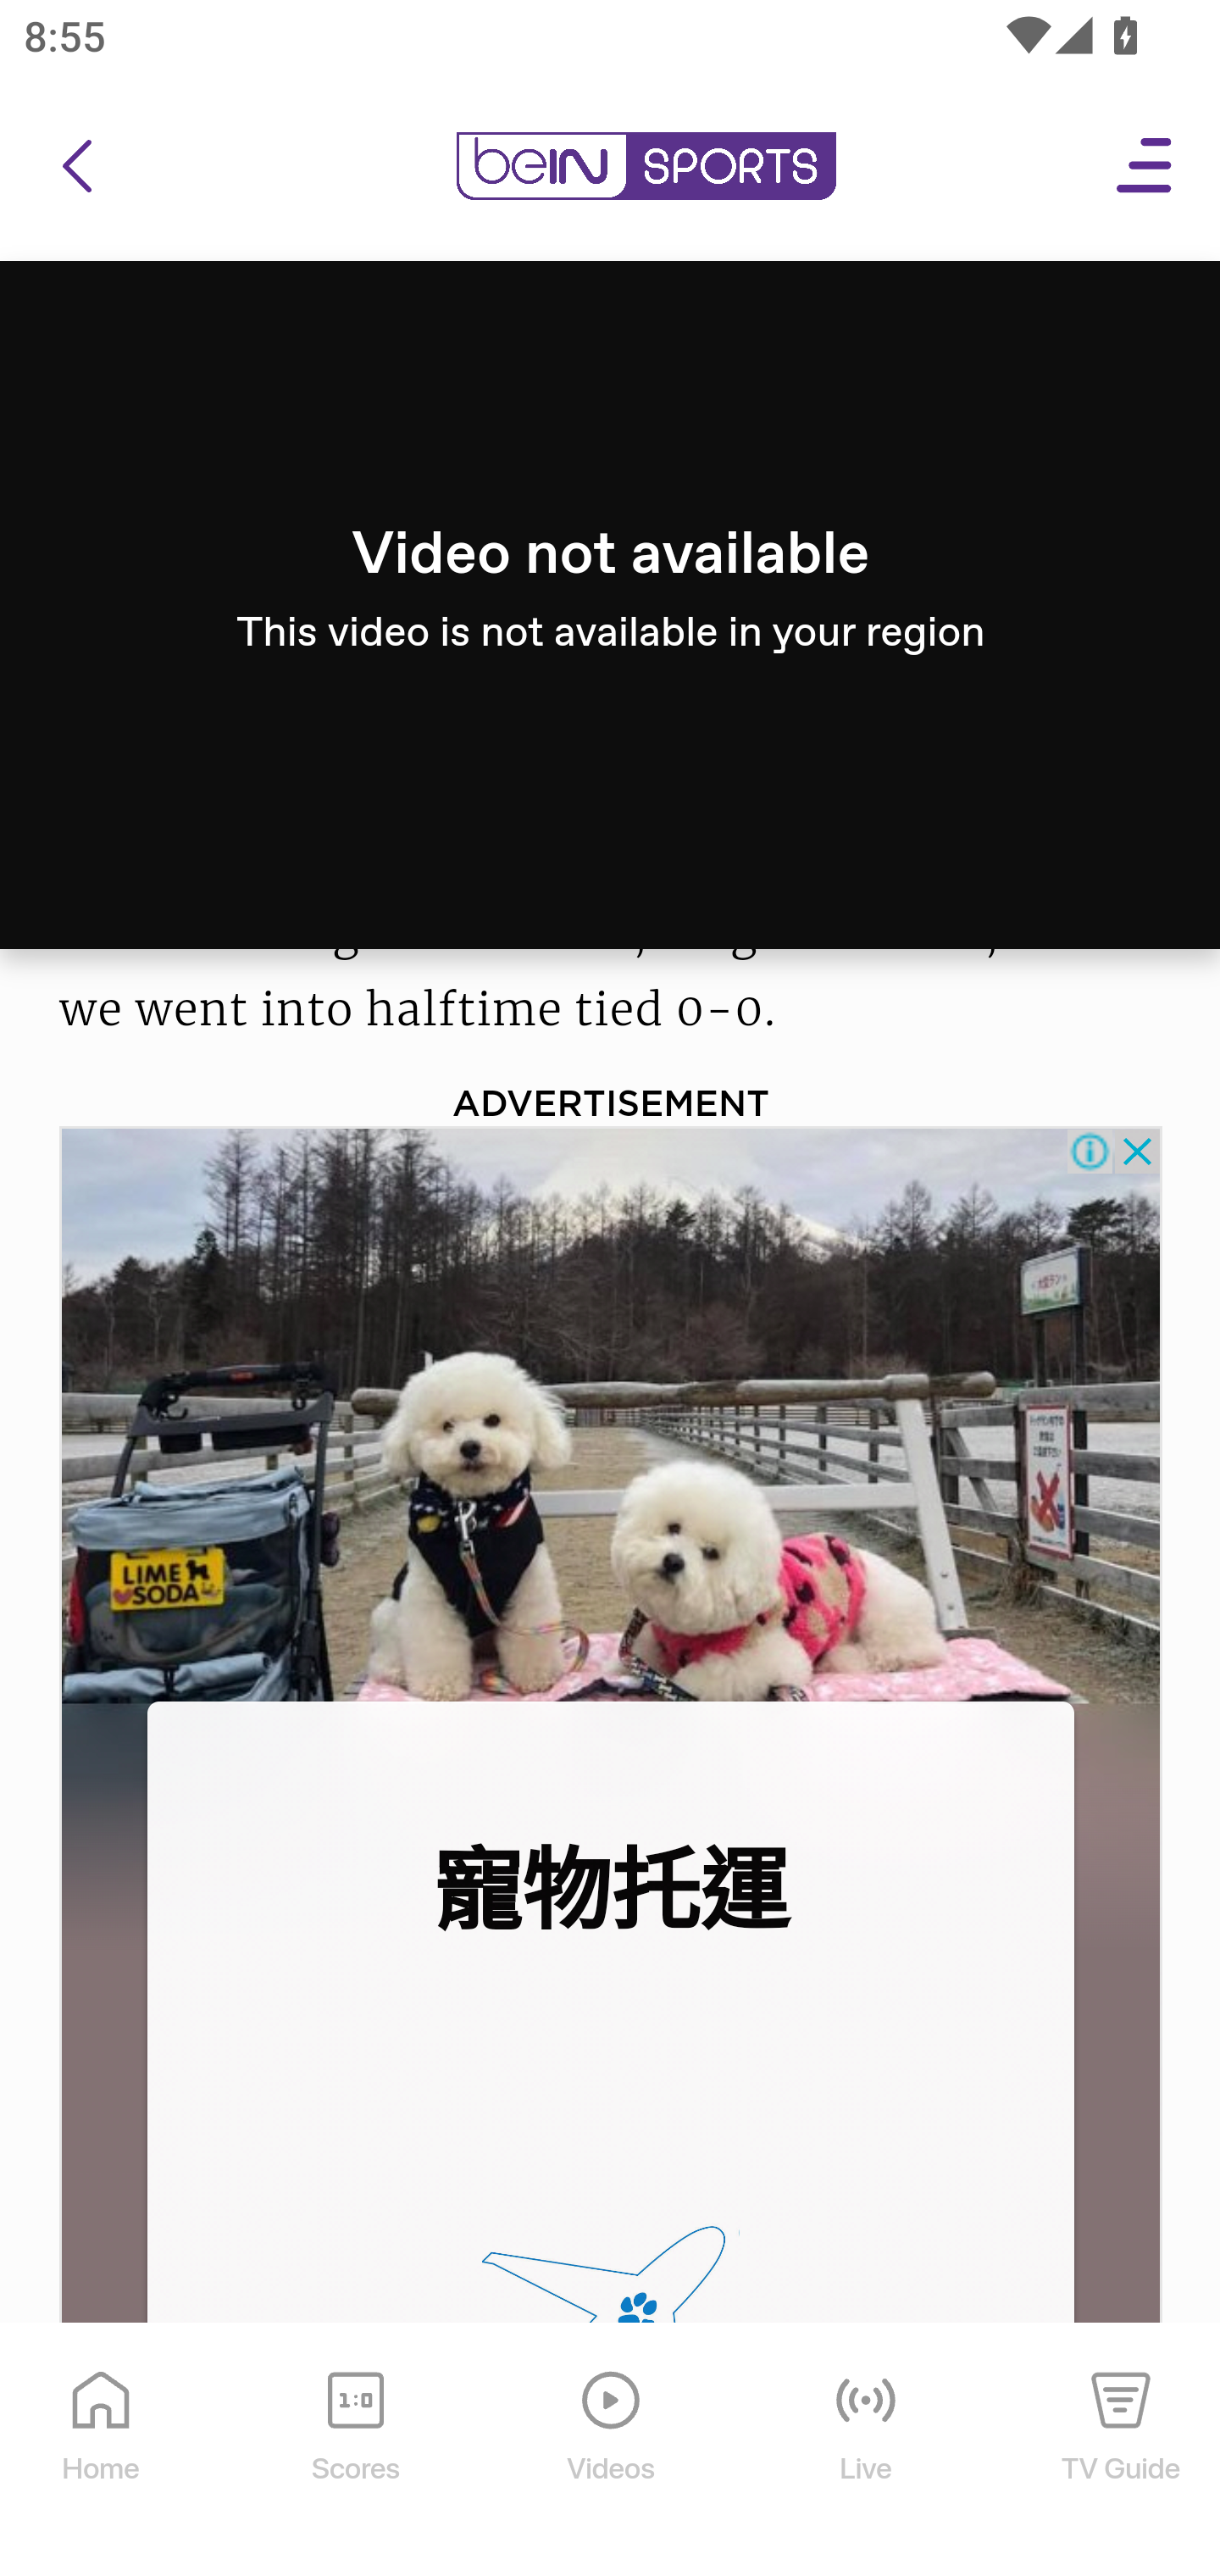 This screenshot has width=1220, height=2576. I want to click on TV Guide TV Guide Icon TV Guide, so click(1122, 2451).